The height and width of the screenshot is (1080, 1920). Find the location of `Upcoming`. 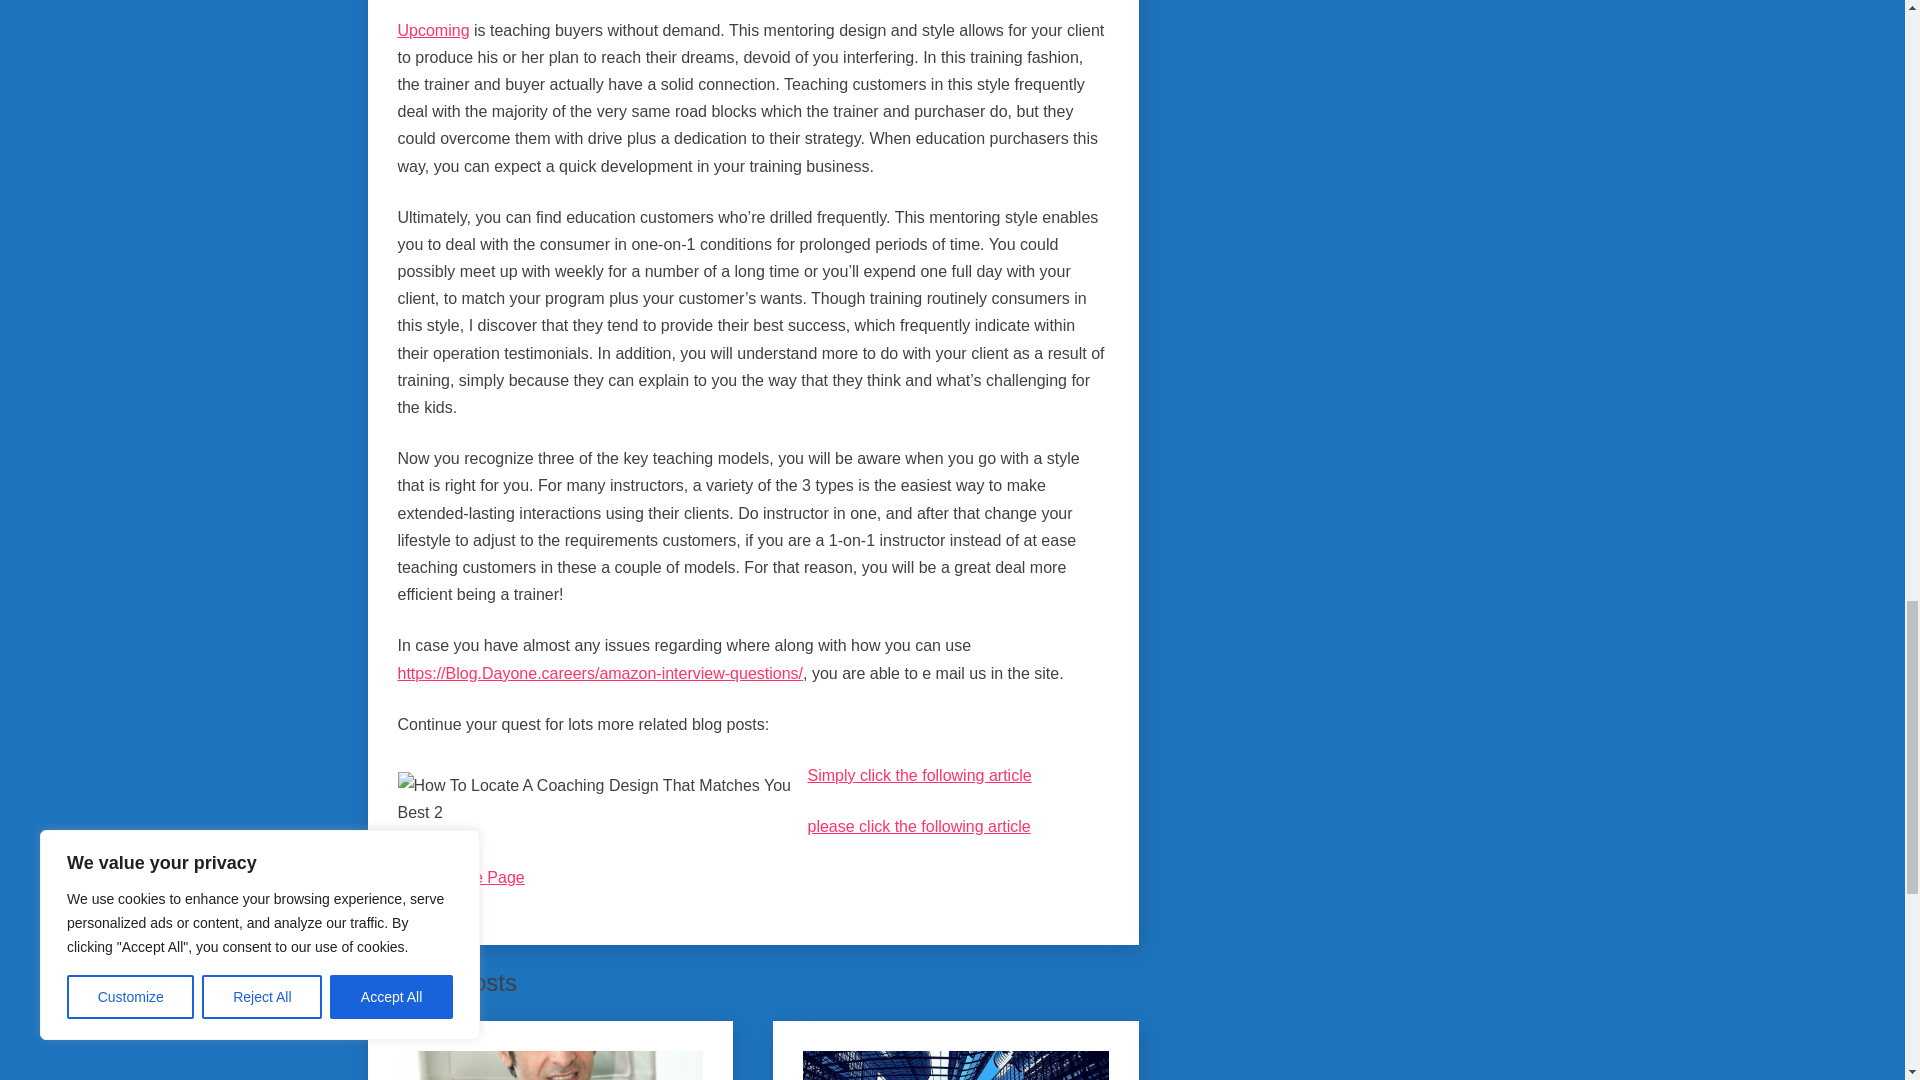

Upcoming is located at coordinates (434, 30).